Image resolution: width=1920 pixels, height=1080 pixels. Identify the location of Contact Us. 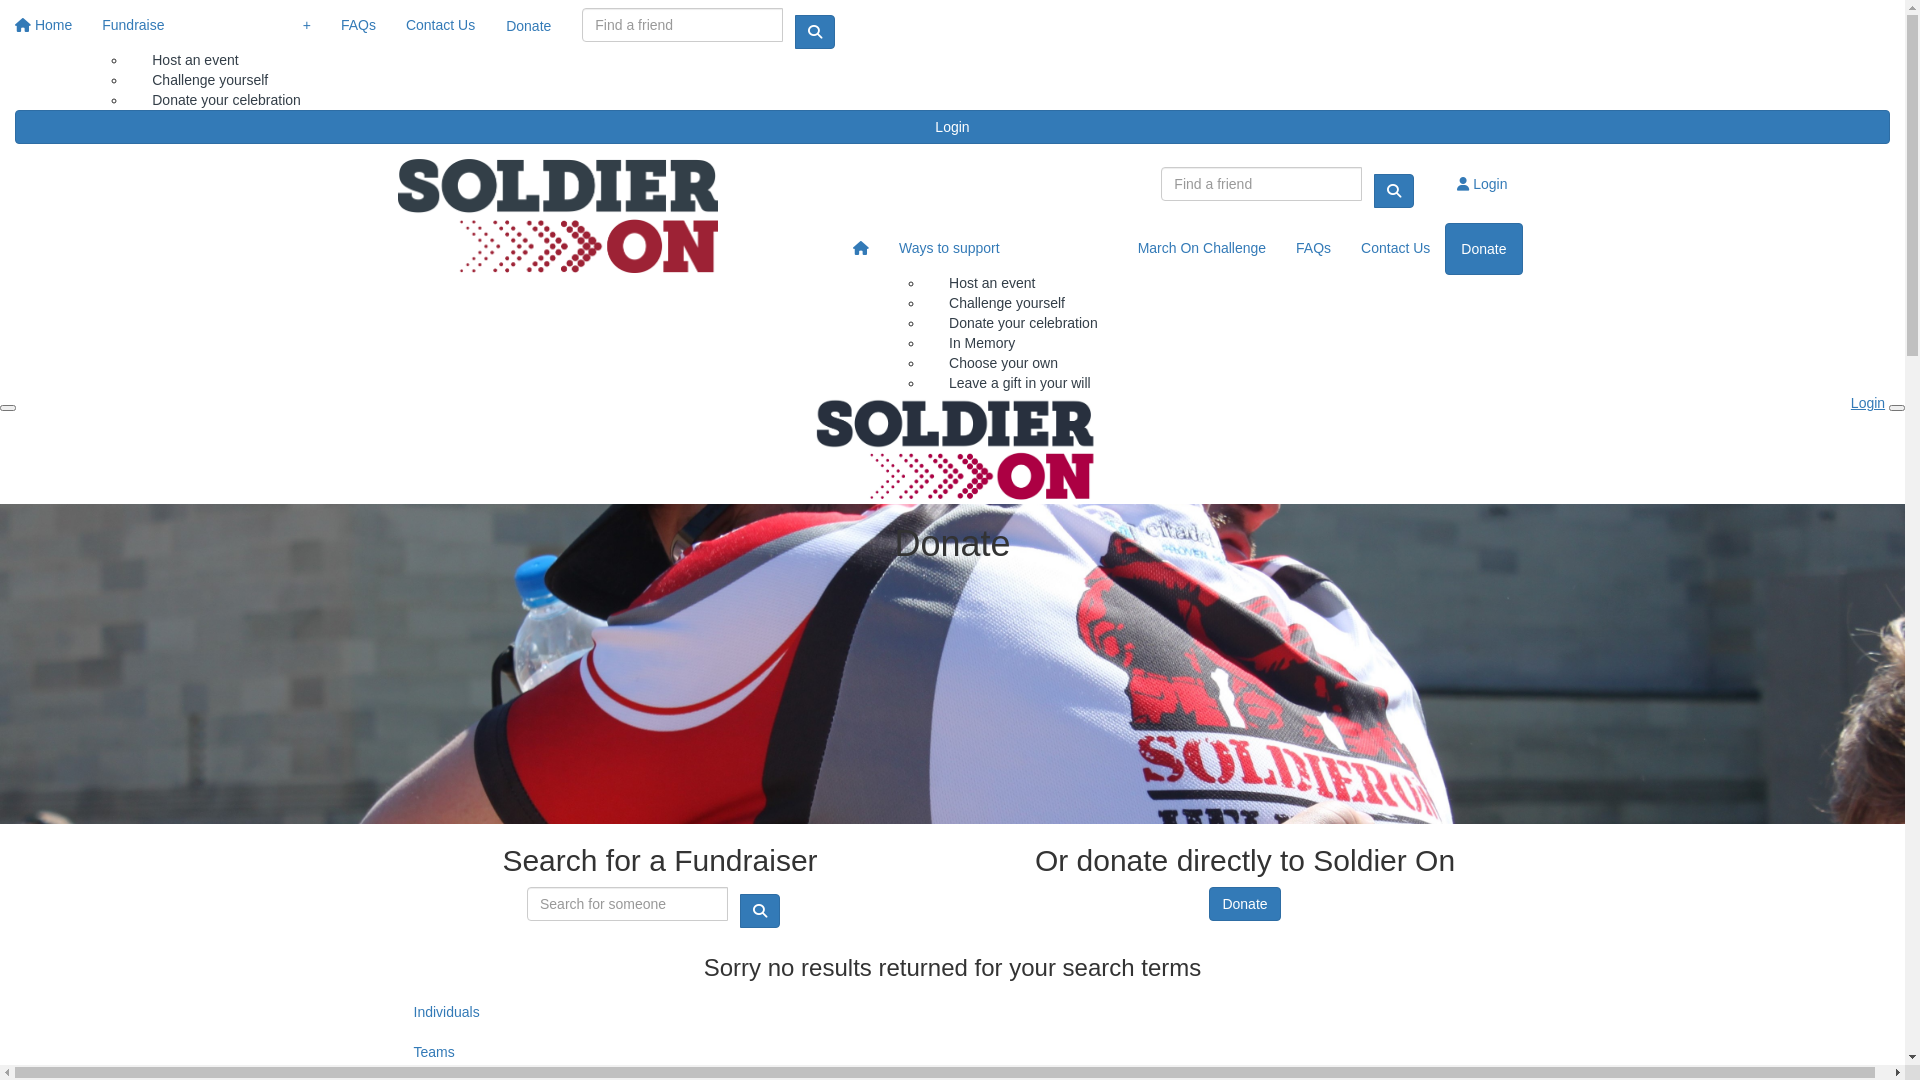
(440, 25).